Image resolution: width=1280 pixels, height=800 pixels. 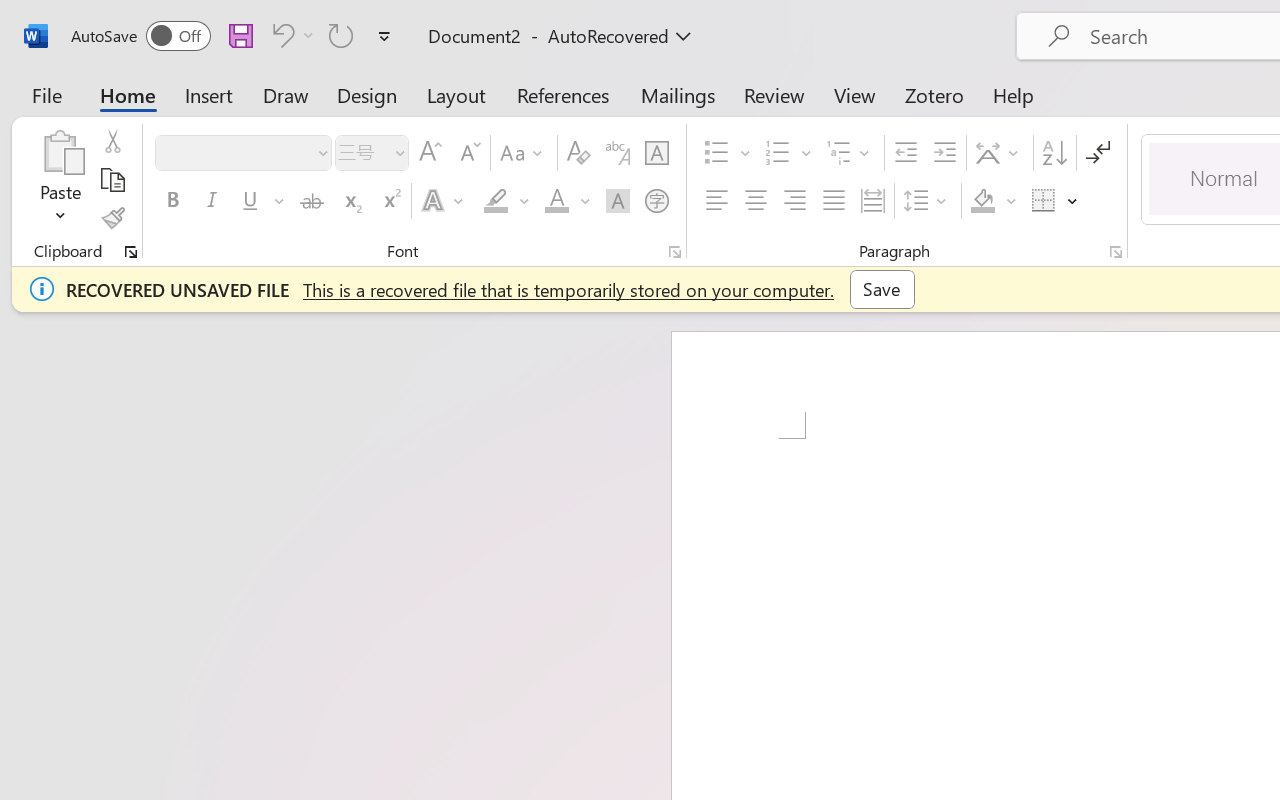 What do you see at coordinates (567, 201) in the screenshot?
I see `Font Color` at bounding box center [567, 201].